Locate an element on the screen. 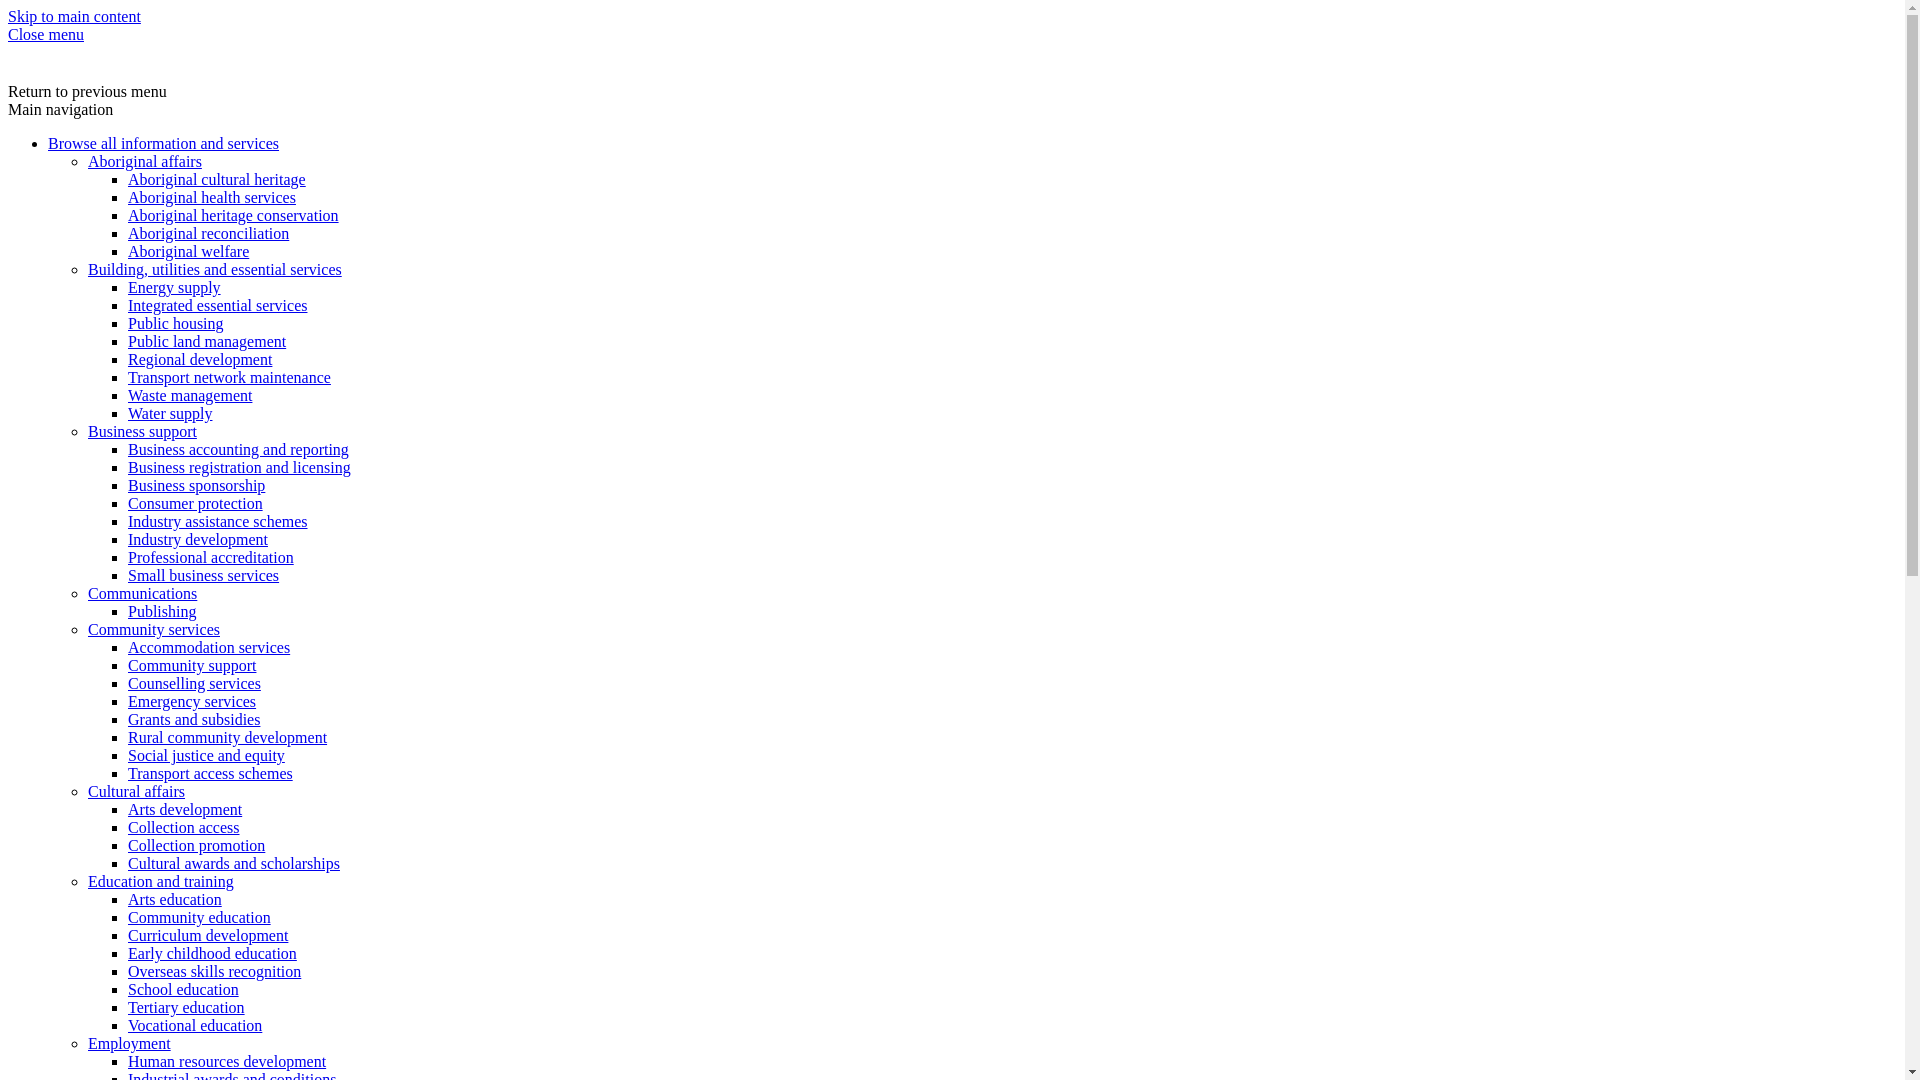 This screenshot has height=1080, width=1920. Aboriginal affairs is located at coordinates (145, 162).